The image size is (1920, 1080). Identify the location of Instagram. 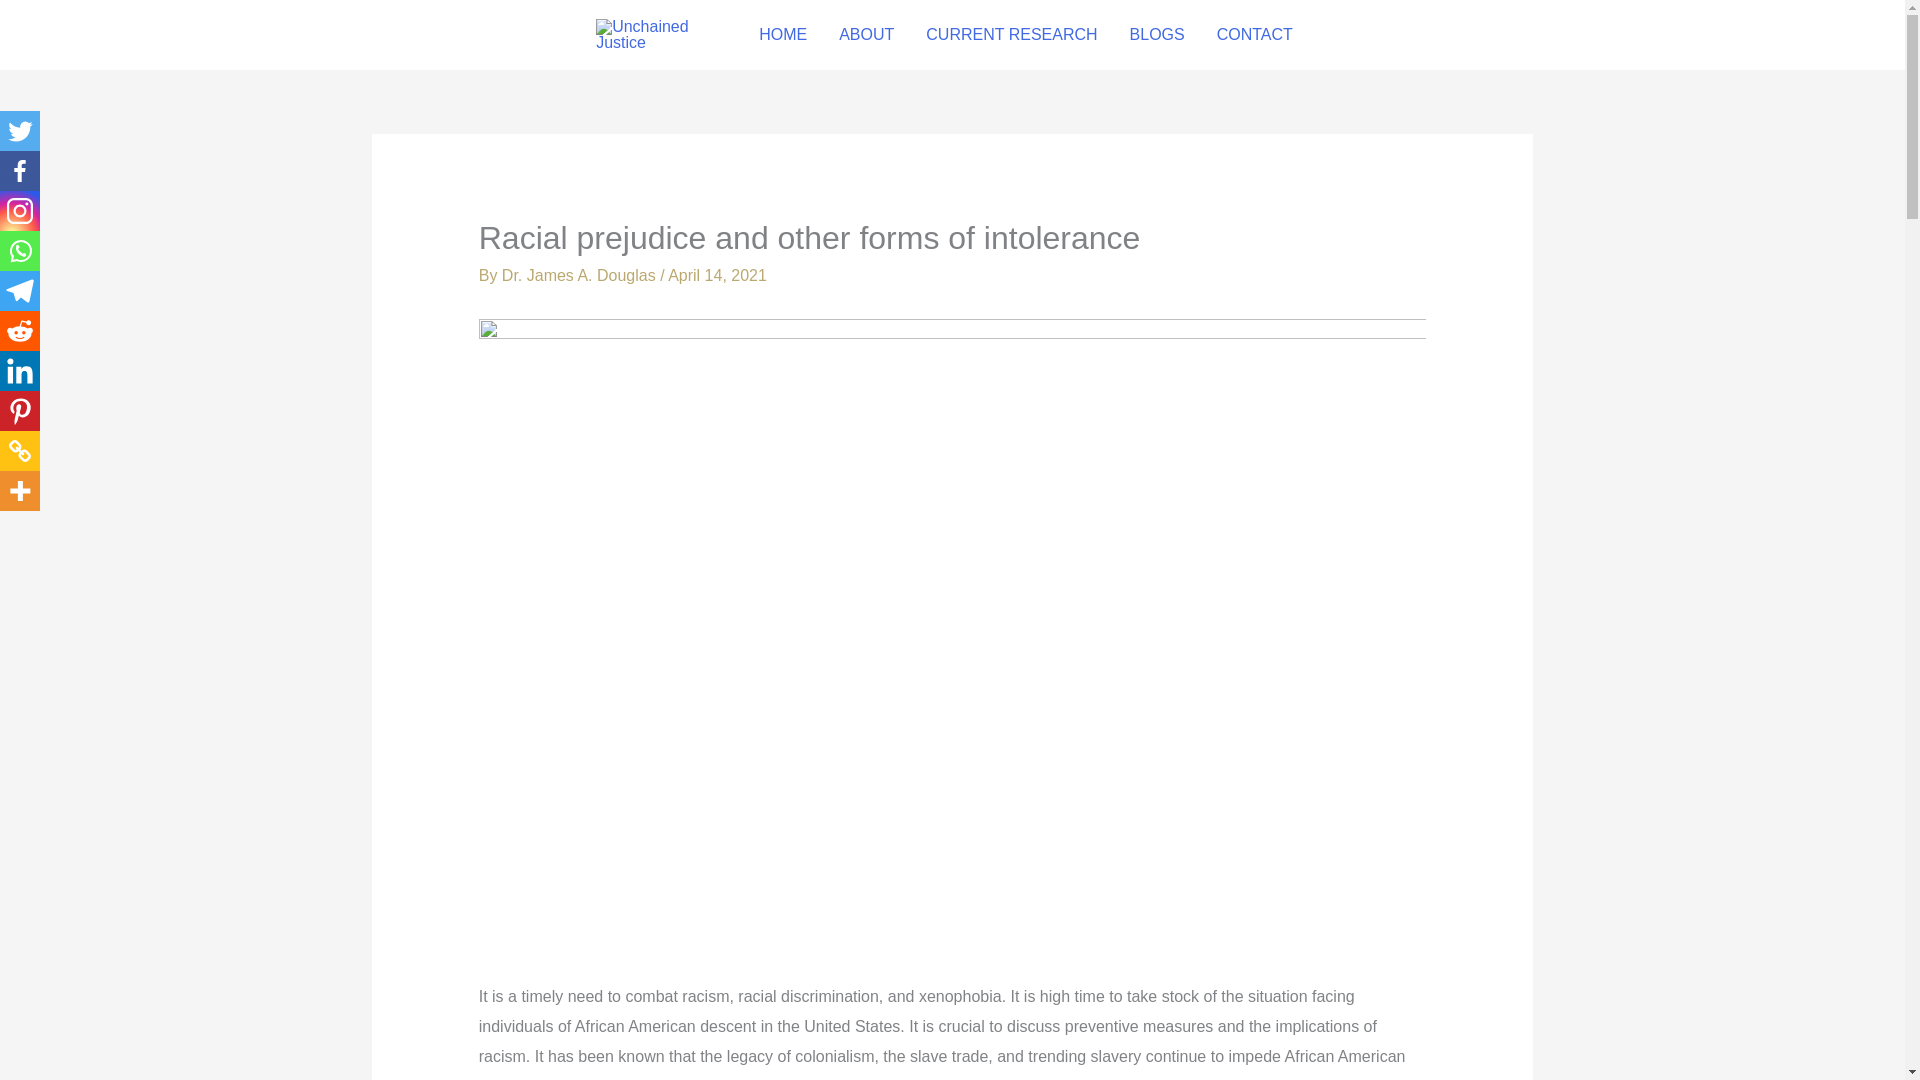
(20, 211).